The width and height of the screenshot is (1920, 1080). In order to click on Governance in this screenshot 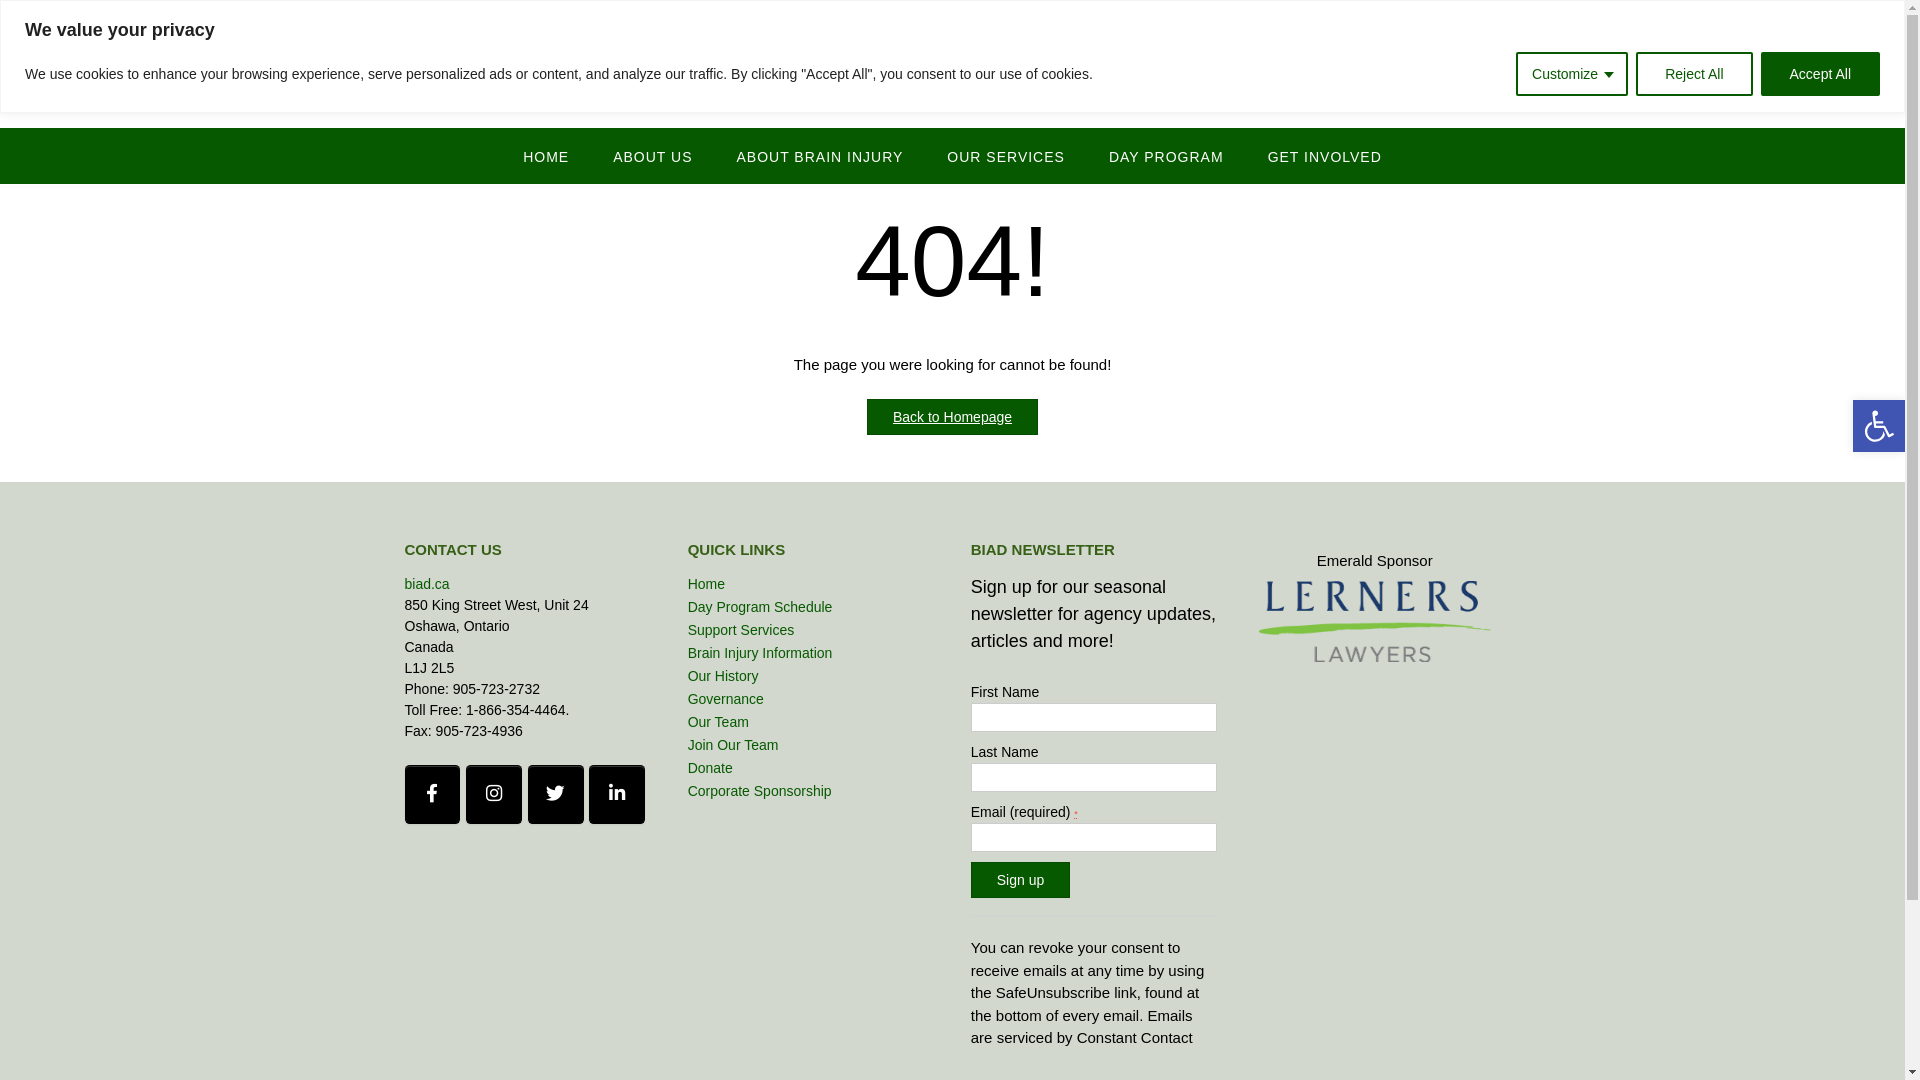, I will do `click(726, 699)`.